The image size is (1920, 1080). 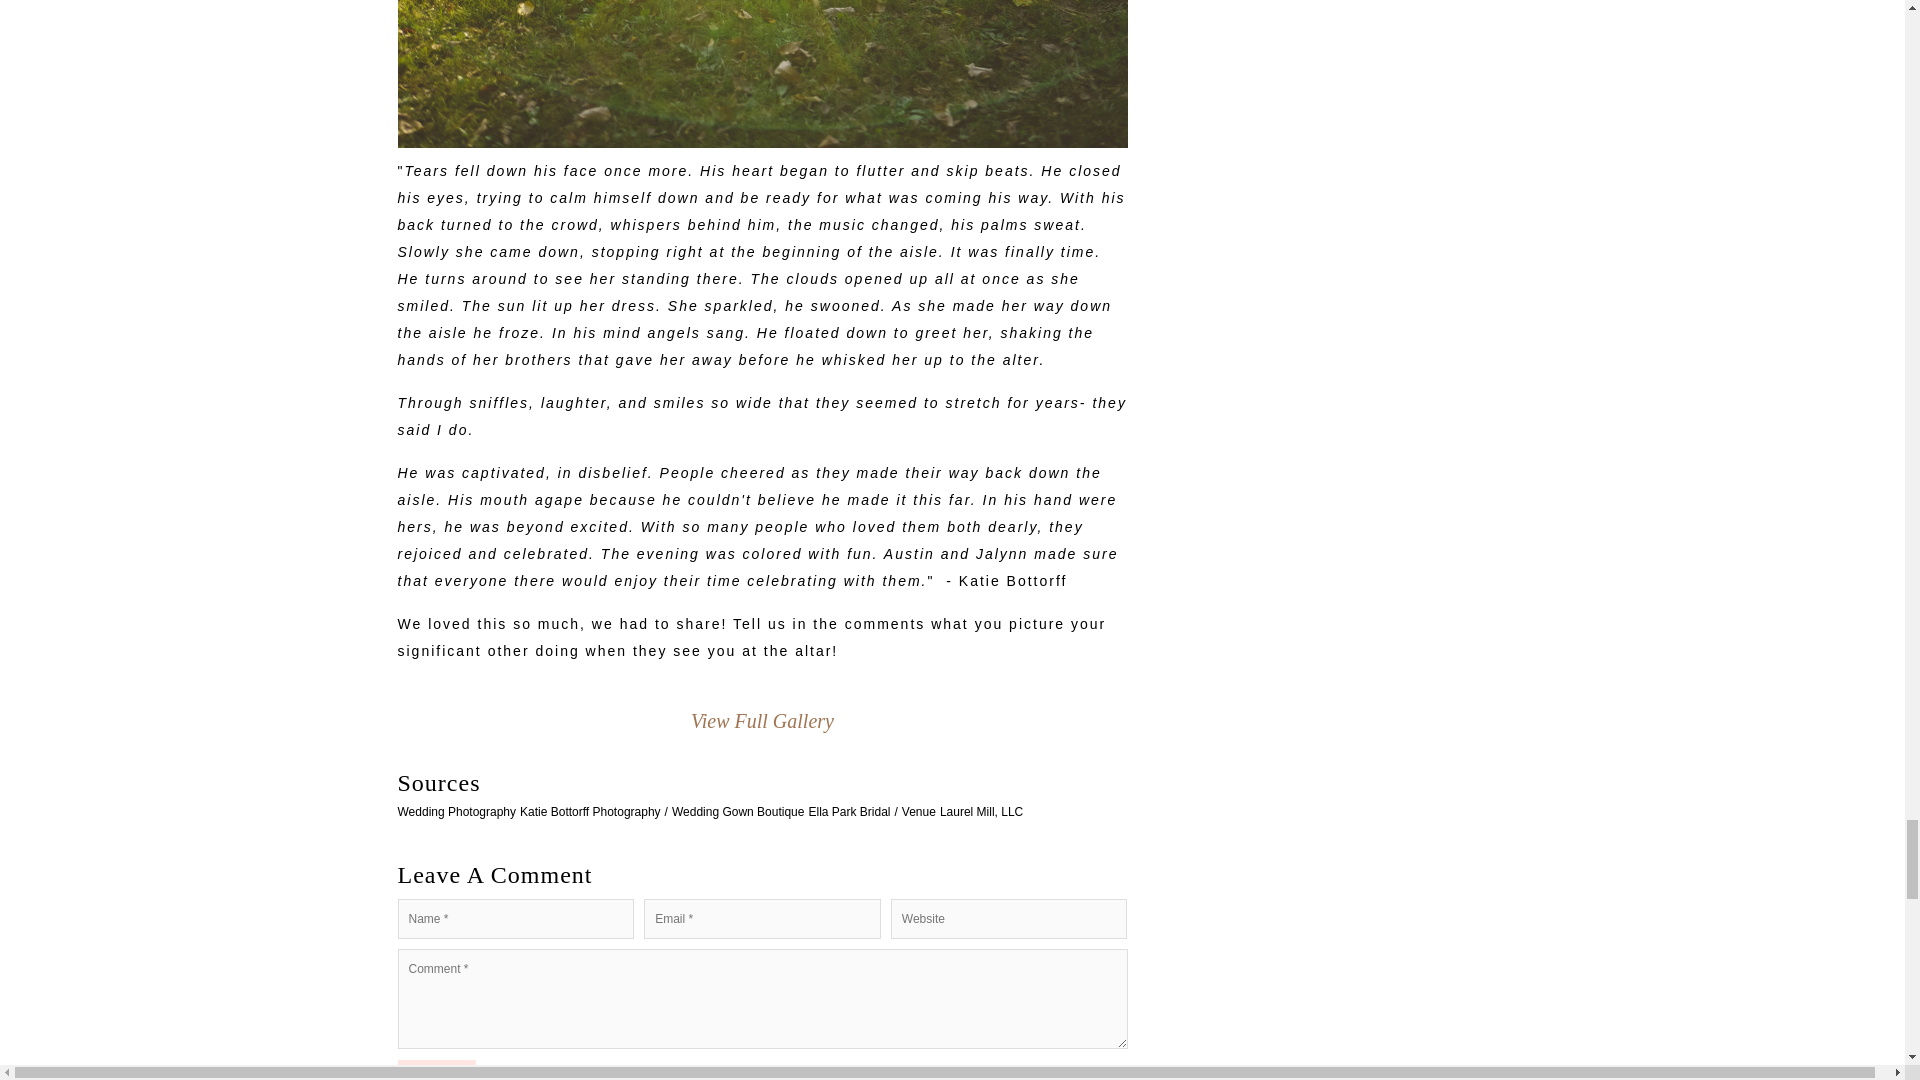 I want to click on Katie Bottorff Photography, so click(x=590, y=811).